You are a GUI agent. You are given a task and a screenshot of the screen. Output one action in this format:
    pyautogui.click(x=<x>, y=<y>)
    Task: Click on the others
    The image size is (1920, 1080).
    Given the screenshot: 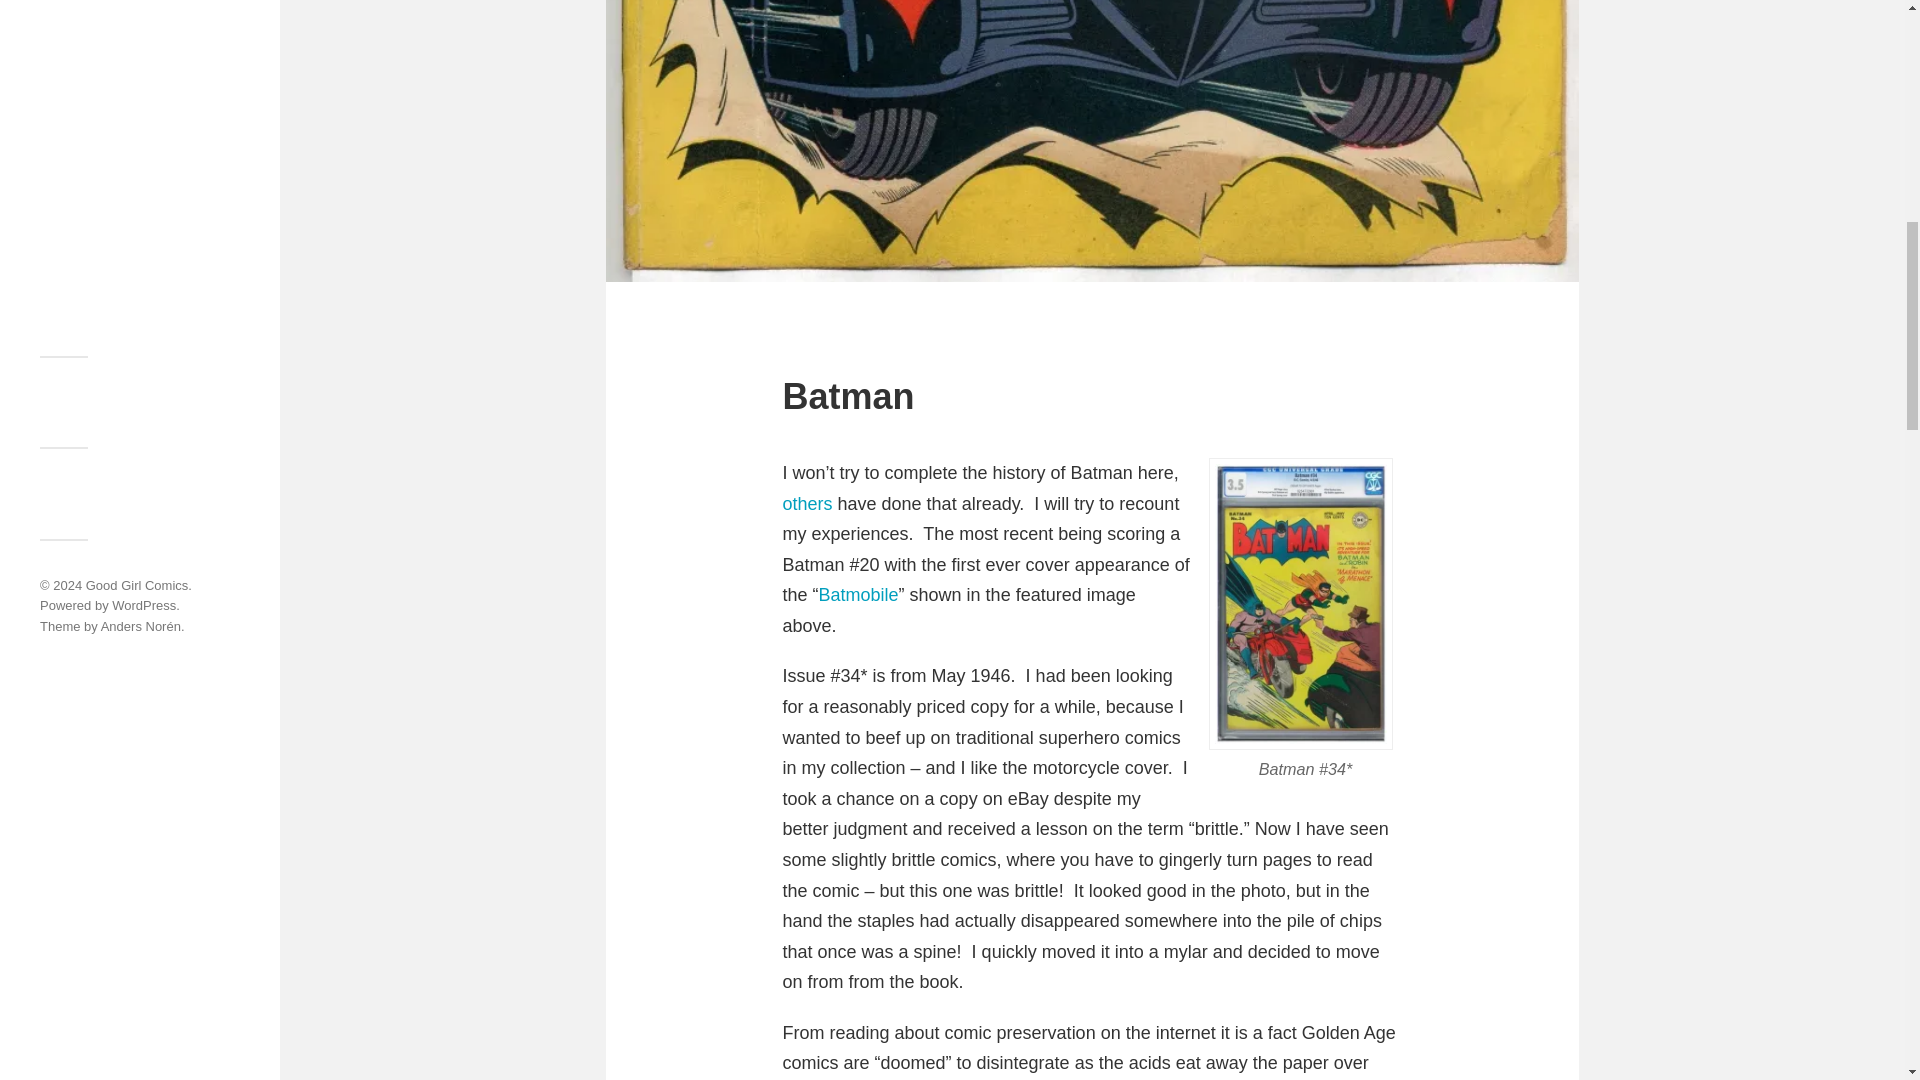 What is the action you would take?
    pyautogui.click(x=806, y=504)
    